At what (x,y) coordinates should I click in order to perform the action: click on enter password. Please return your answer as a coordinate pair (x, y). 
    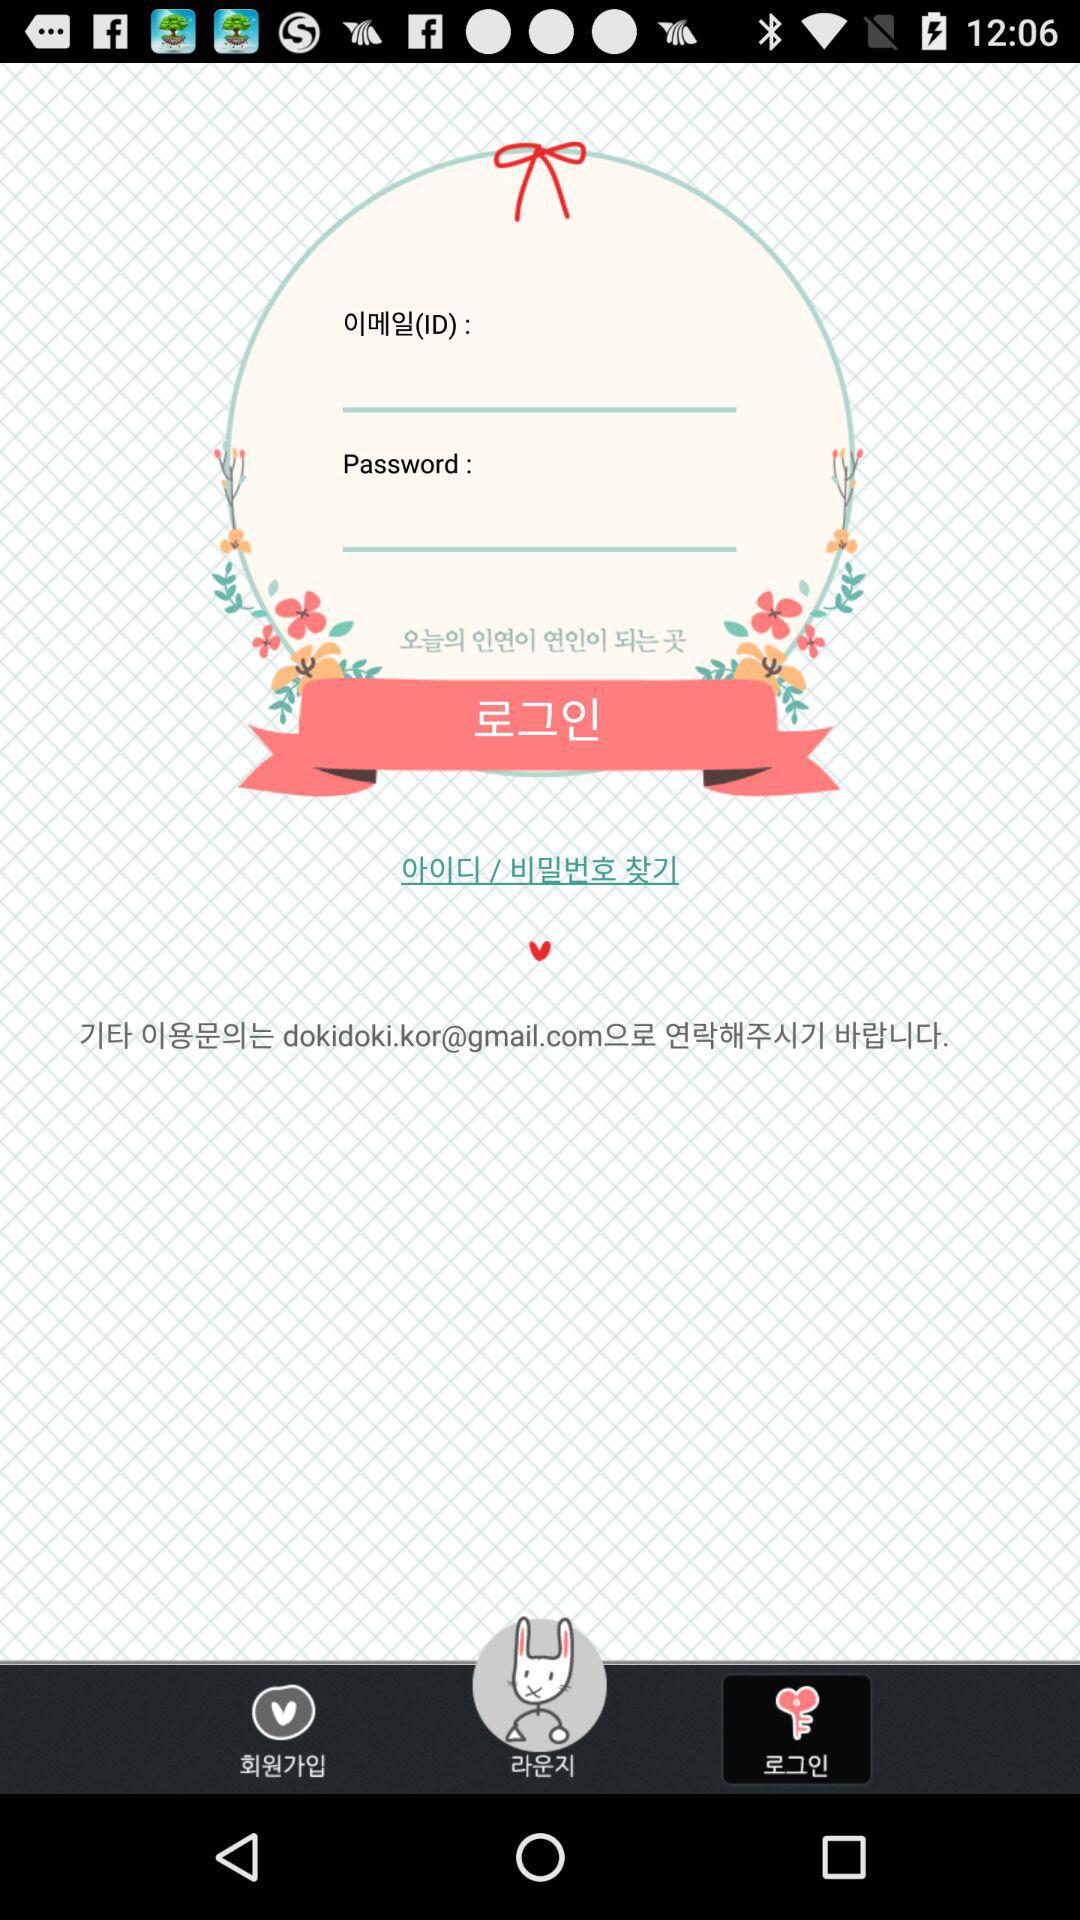
    Looking at the image, I should click on (539, 516).